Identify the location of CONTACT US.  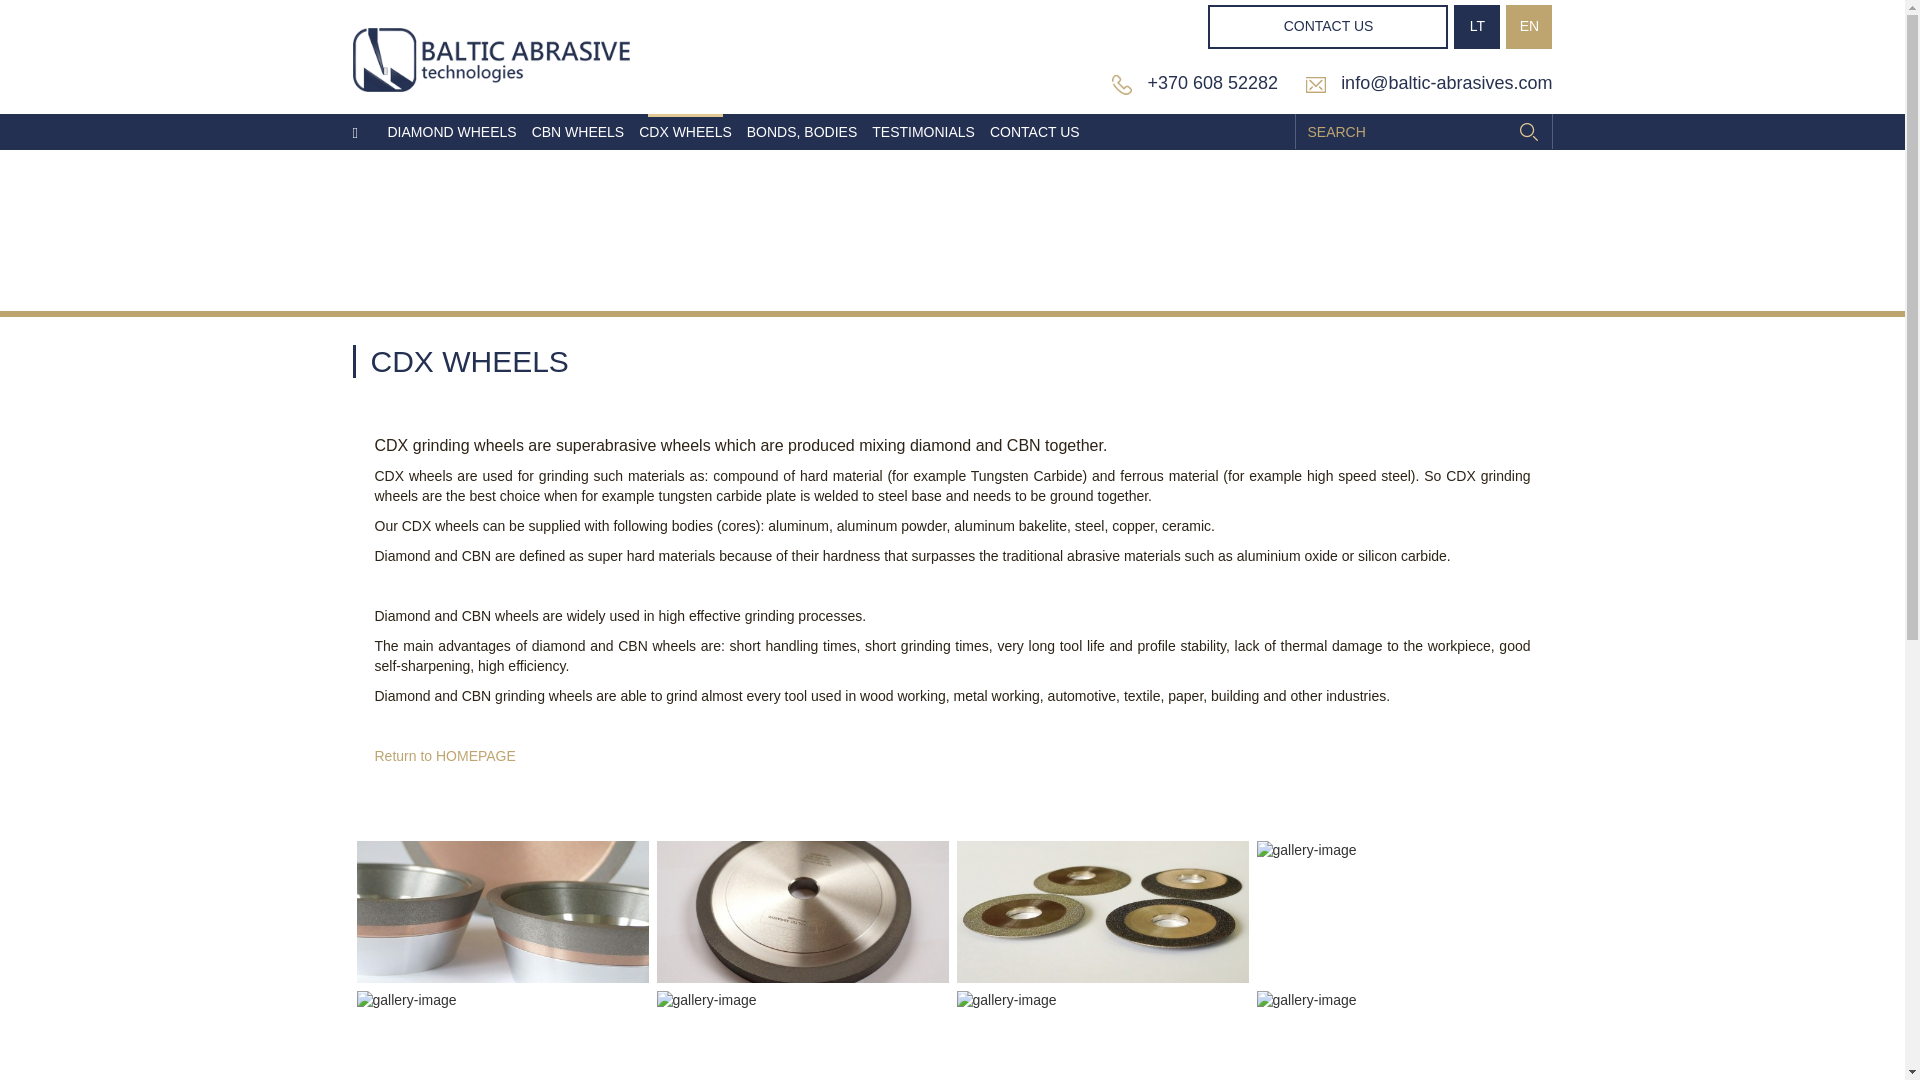
(1034, 132).